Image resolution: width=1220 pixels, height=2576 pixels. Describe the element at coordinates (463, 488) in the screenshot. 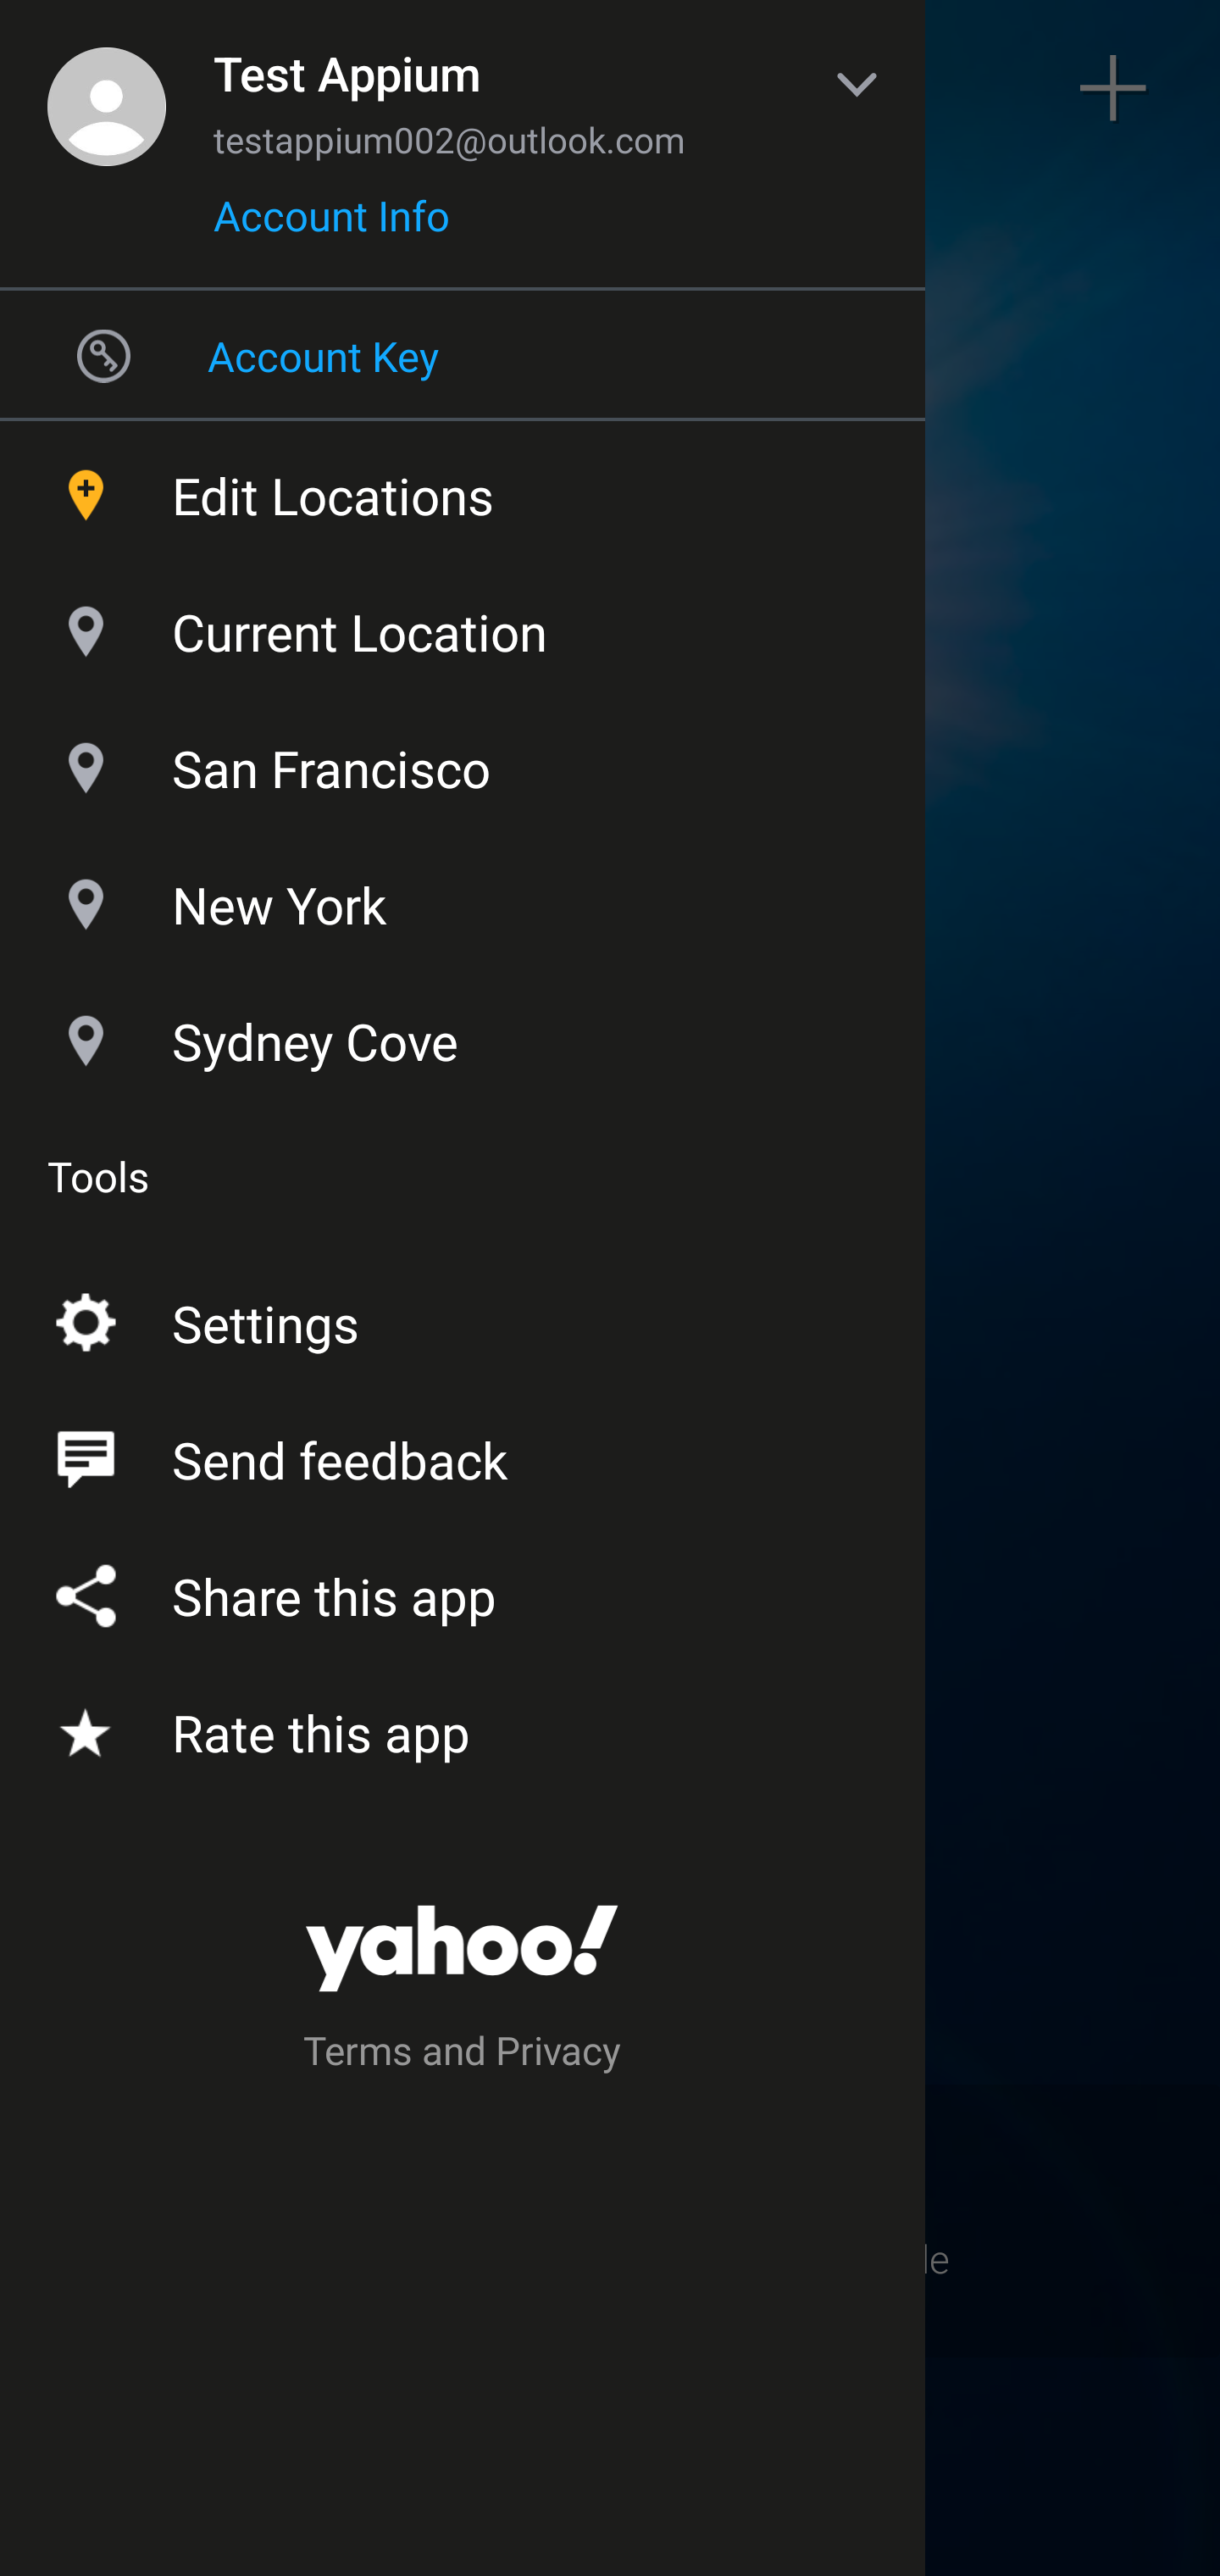

I see `Edit Locations` at that location.